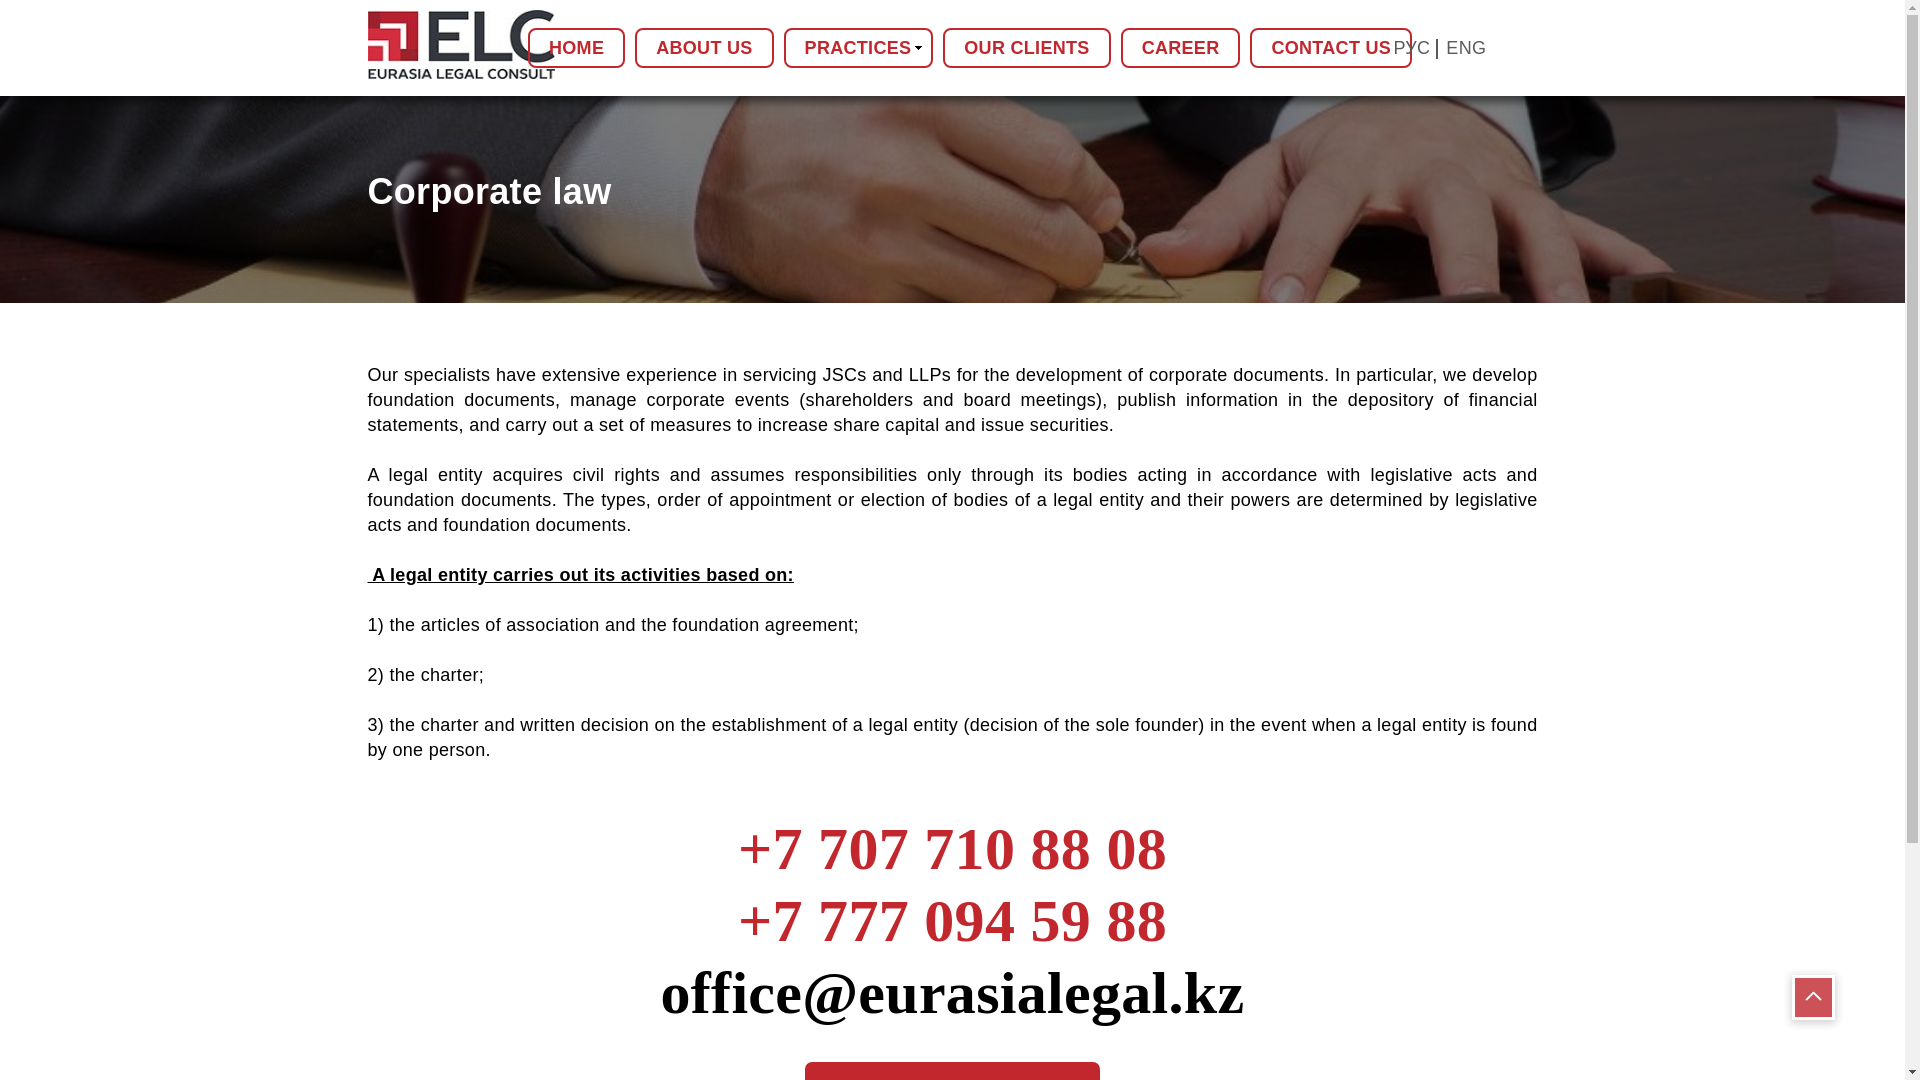 The image size is (1920, 1080). Describe the element at coordinates (1330, 48) in the screenshot. I see `CONTACT US` at that location.